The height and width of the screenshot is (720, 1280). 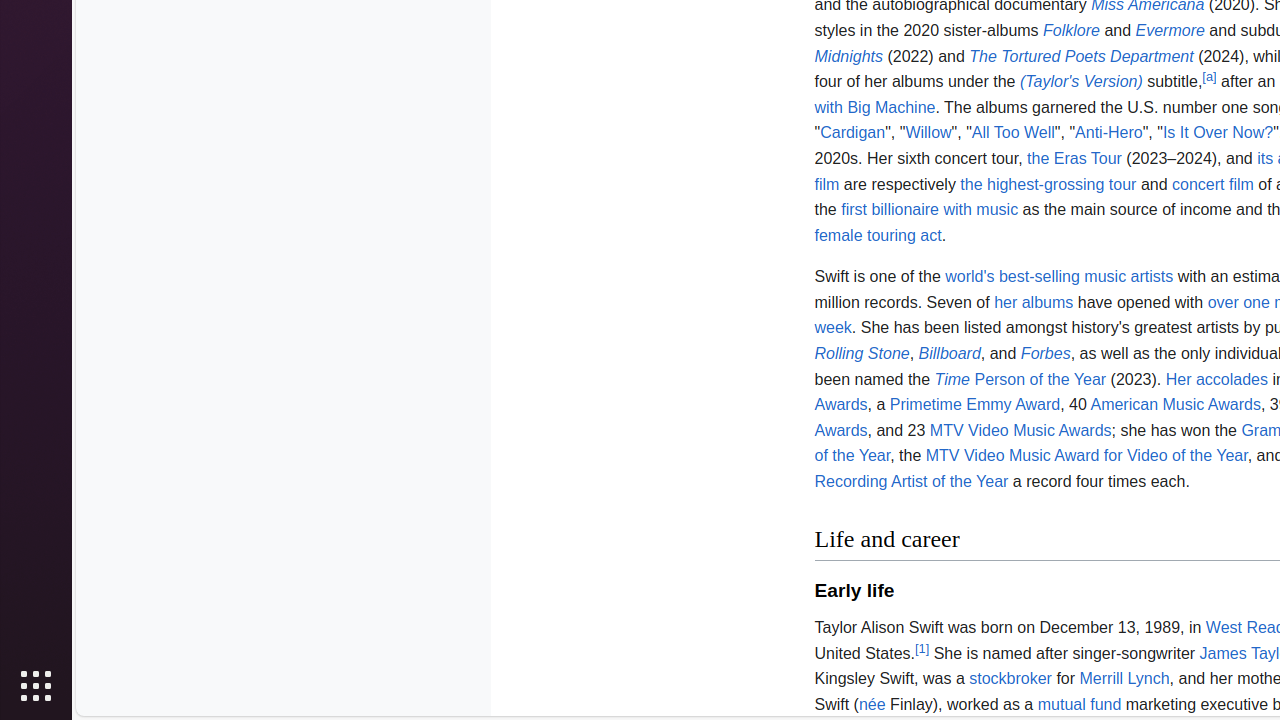 What do you see at coordinates (1082, 56) in the screenshot?
I see `The Tortured Poets Department` at bounding box center [1082, 56].